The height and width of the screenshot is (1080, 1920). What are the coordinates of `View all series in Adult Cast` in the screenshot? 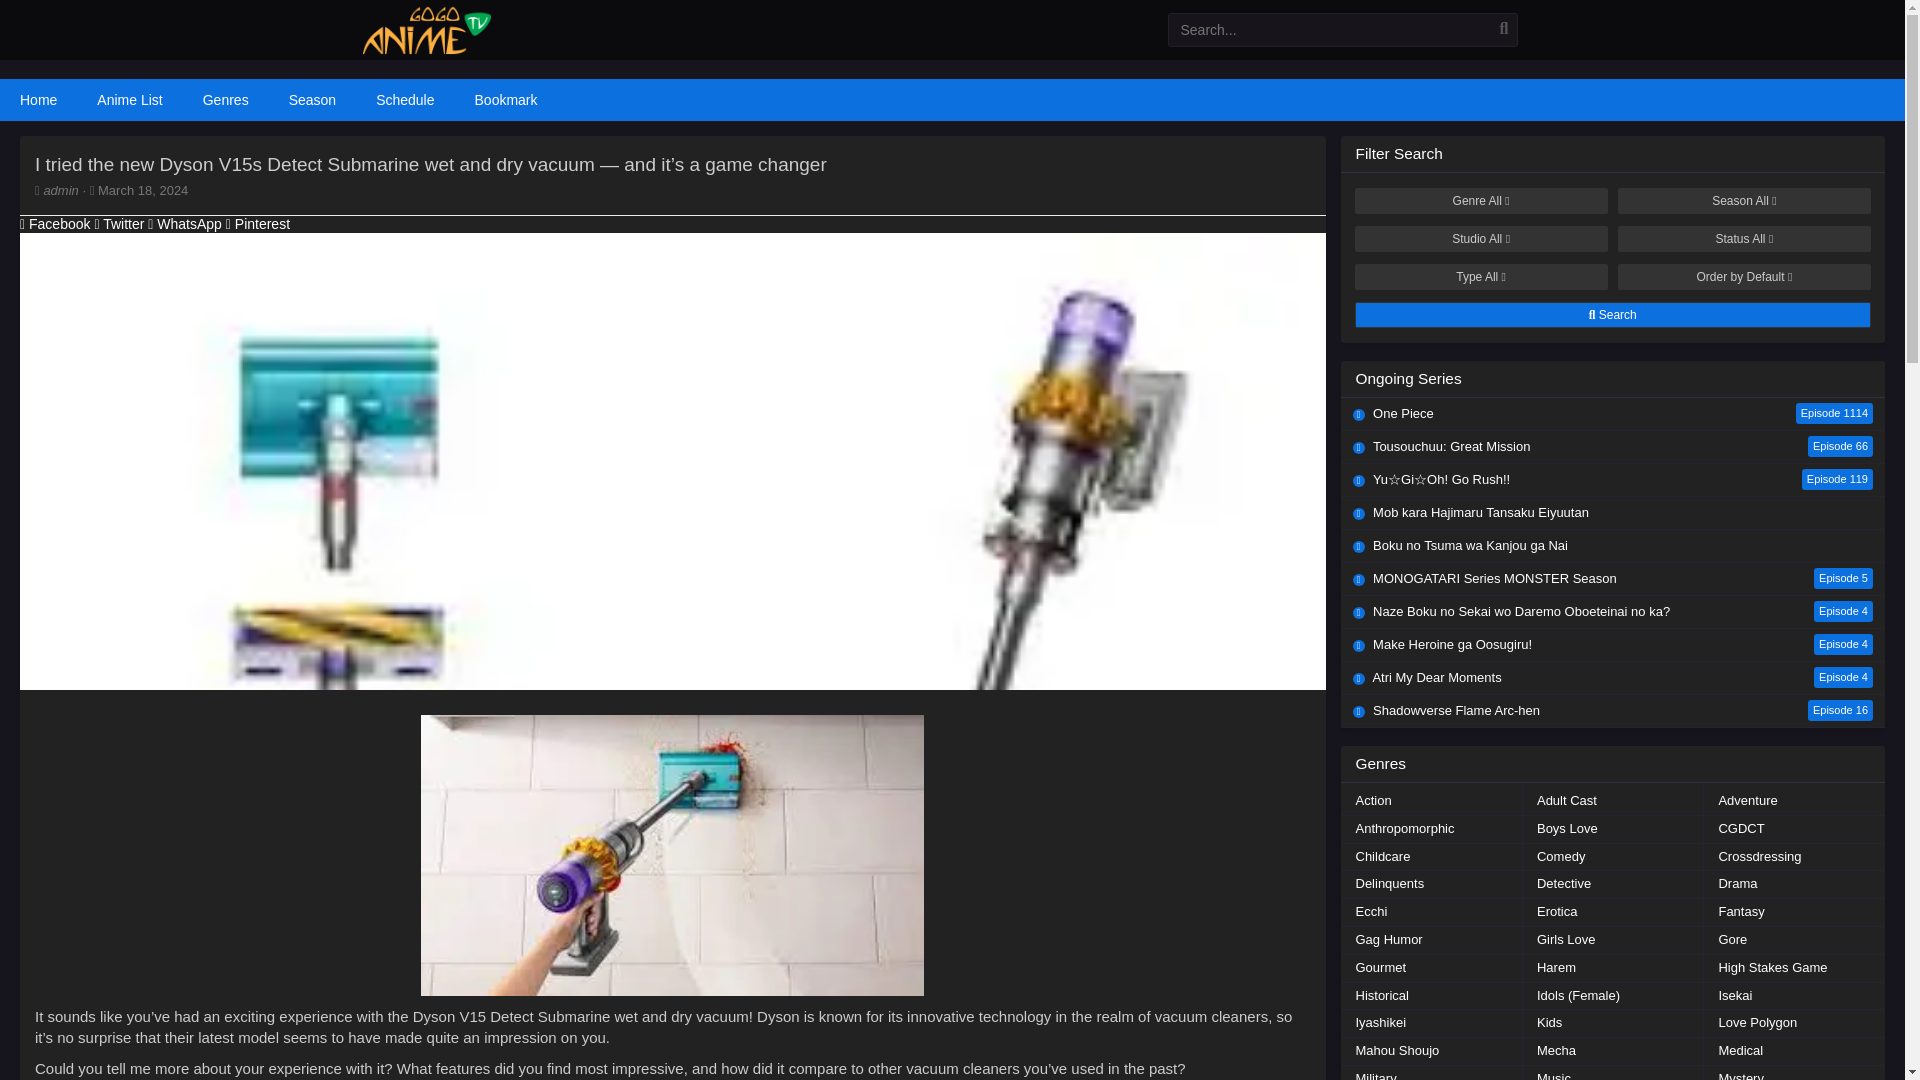 It's located at (38, 99).